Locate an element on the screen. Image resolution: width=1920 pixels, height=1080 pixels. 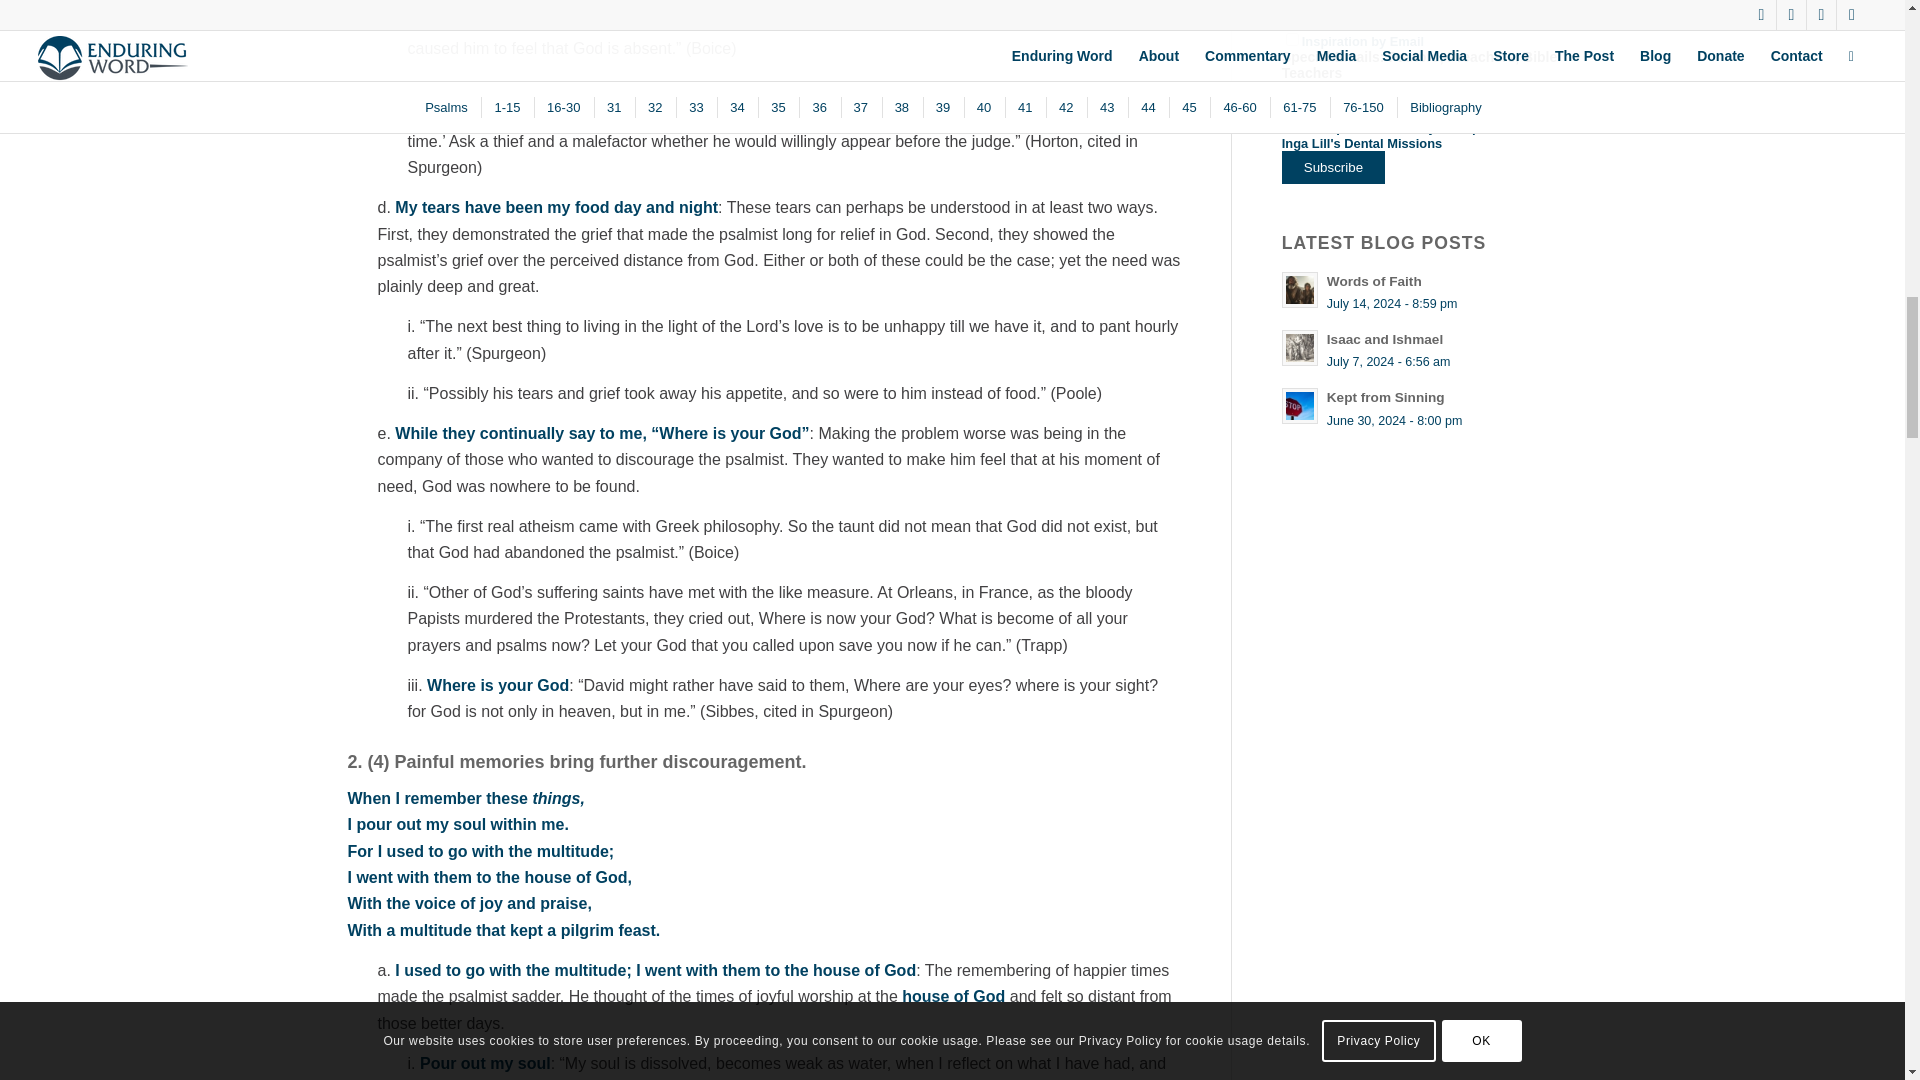
Read: Kept from Sinning is located at coordinates (1300, 406).